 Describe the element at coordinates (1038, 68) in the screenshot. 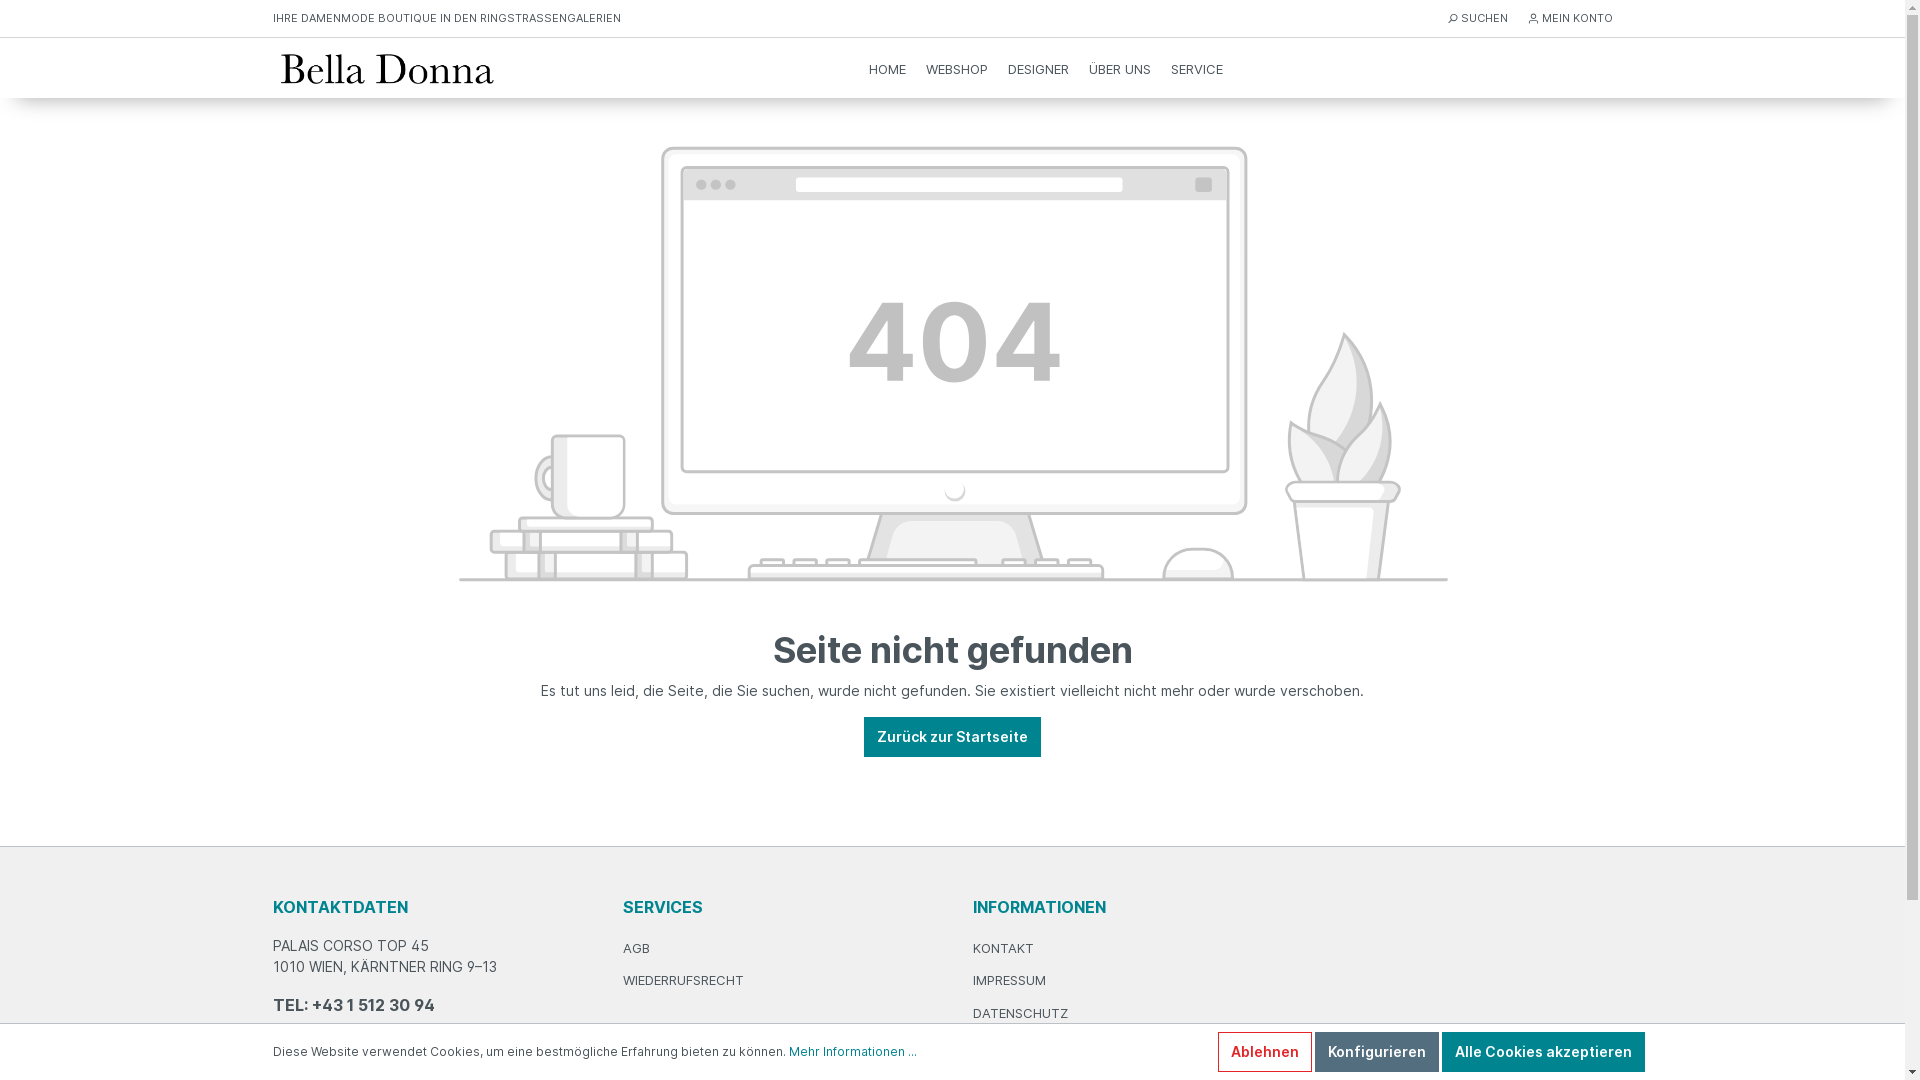

I see `DESIGNER` at that location.